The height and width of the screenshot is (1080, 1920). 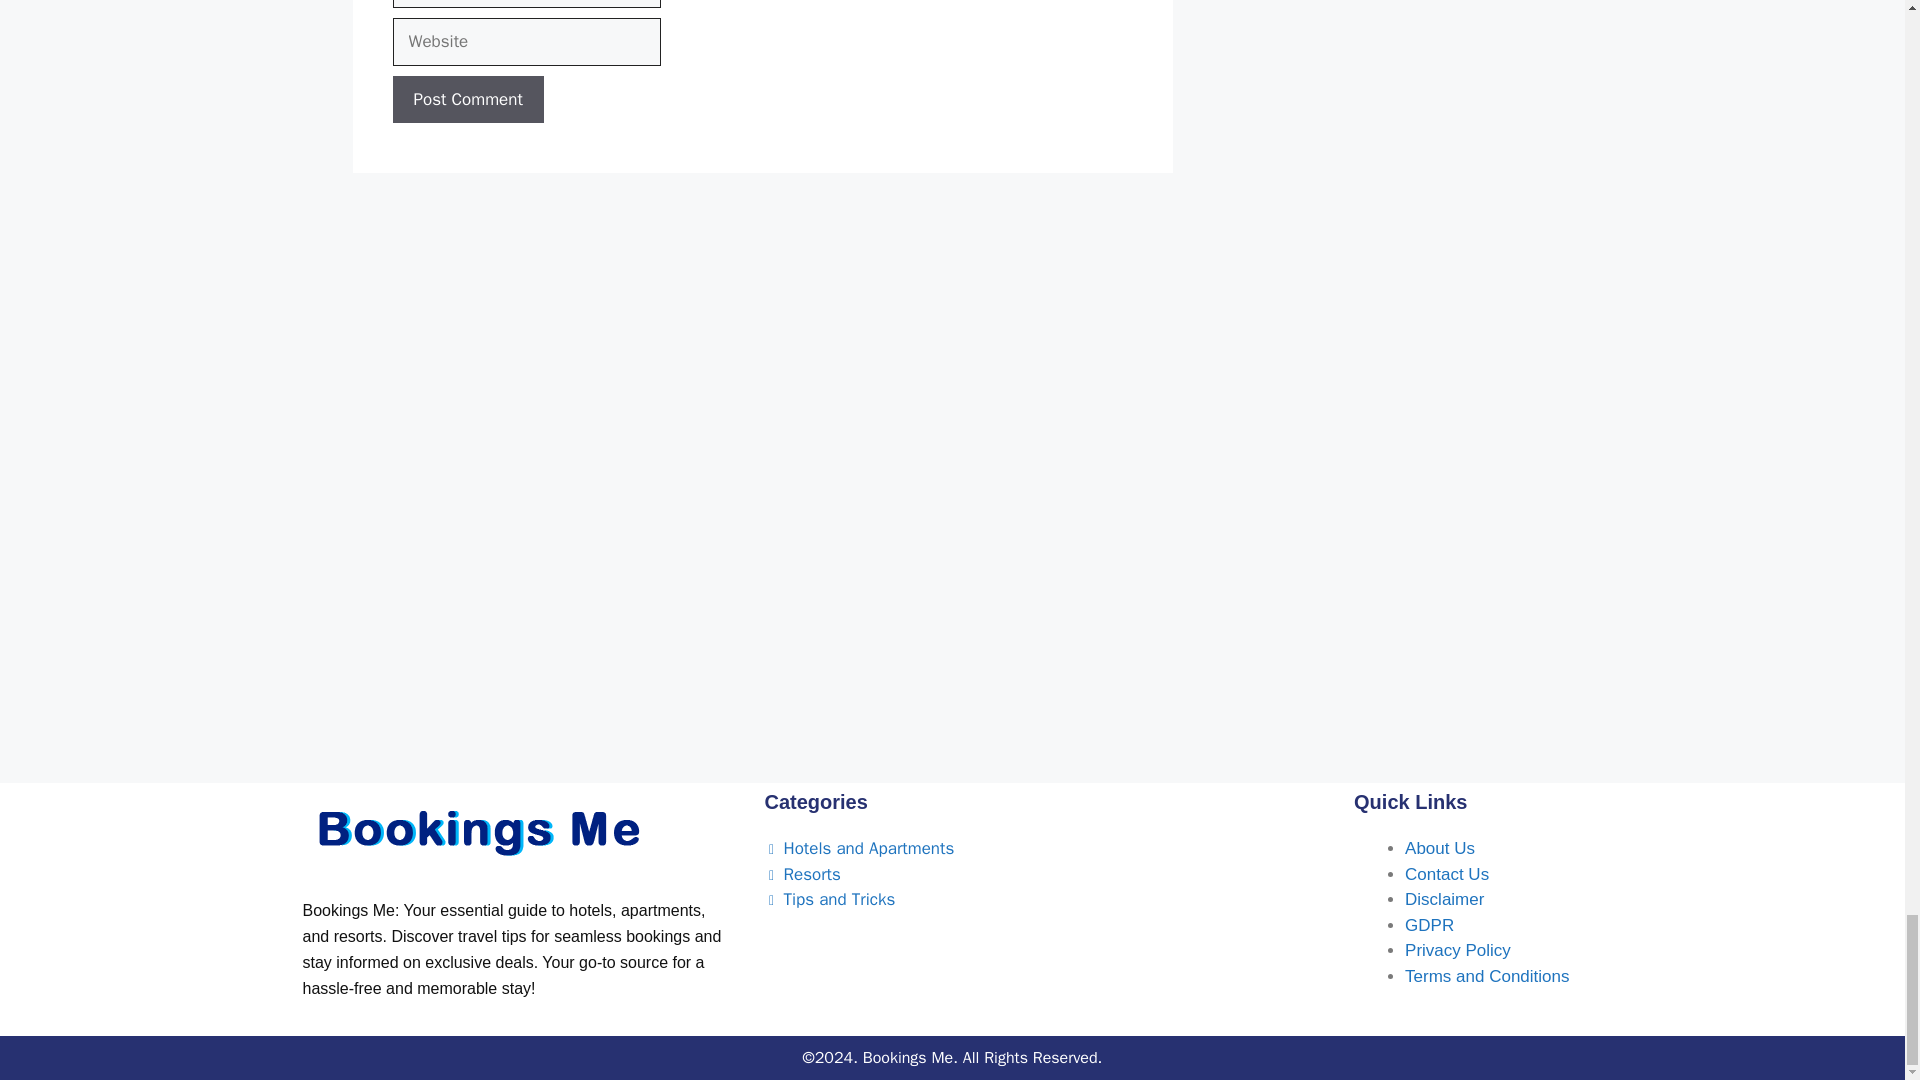 What do you see at coordinates (829, 899) in the screenshot?
I see `Tips and Tricks` at bounding box center [829, 899].